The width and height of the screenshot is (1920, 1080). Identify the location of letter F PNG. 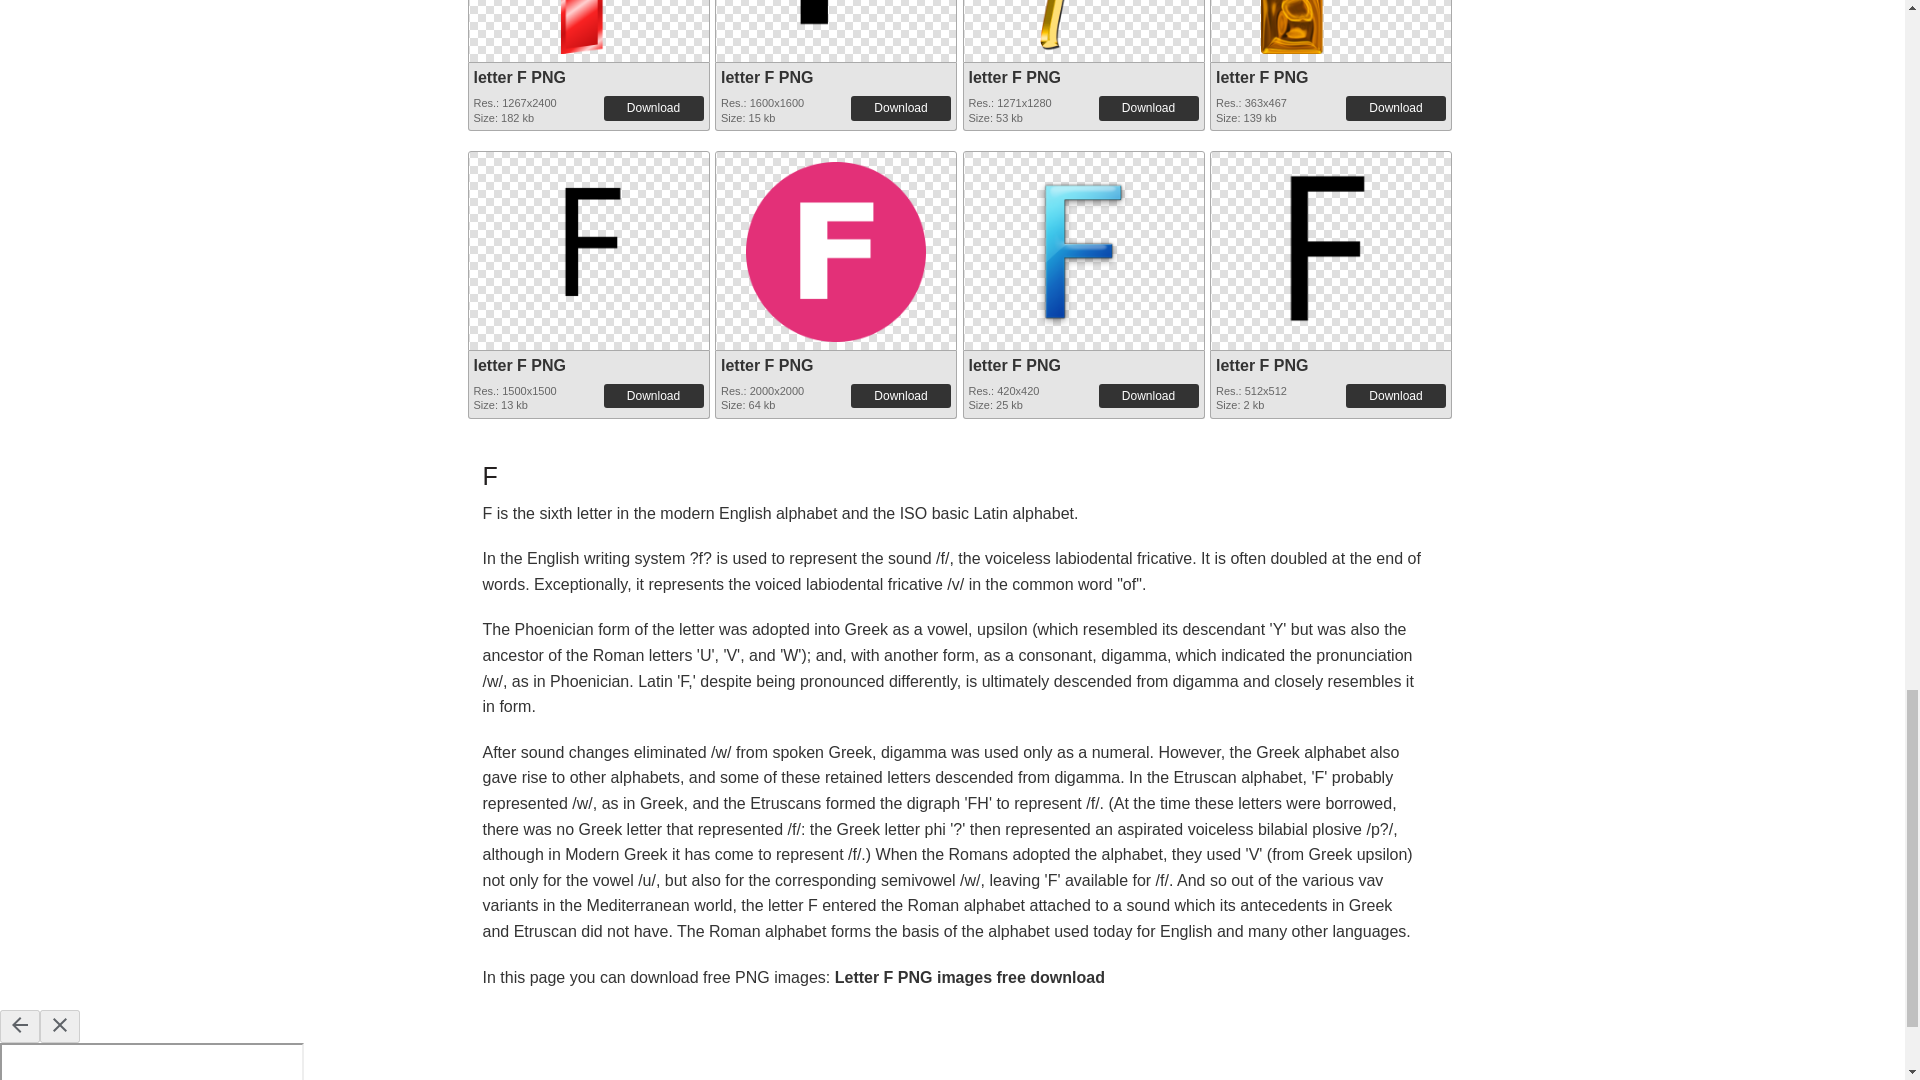
(520, 78).